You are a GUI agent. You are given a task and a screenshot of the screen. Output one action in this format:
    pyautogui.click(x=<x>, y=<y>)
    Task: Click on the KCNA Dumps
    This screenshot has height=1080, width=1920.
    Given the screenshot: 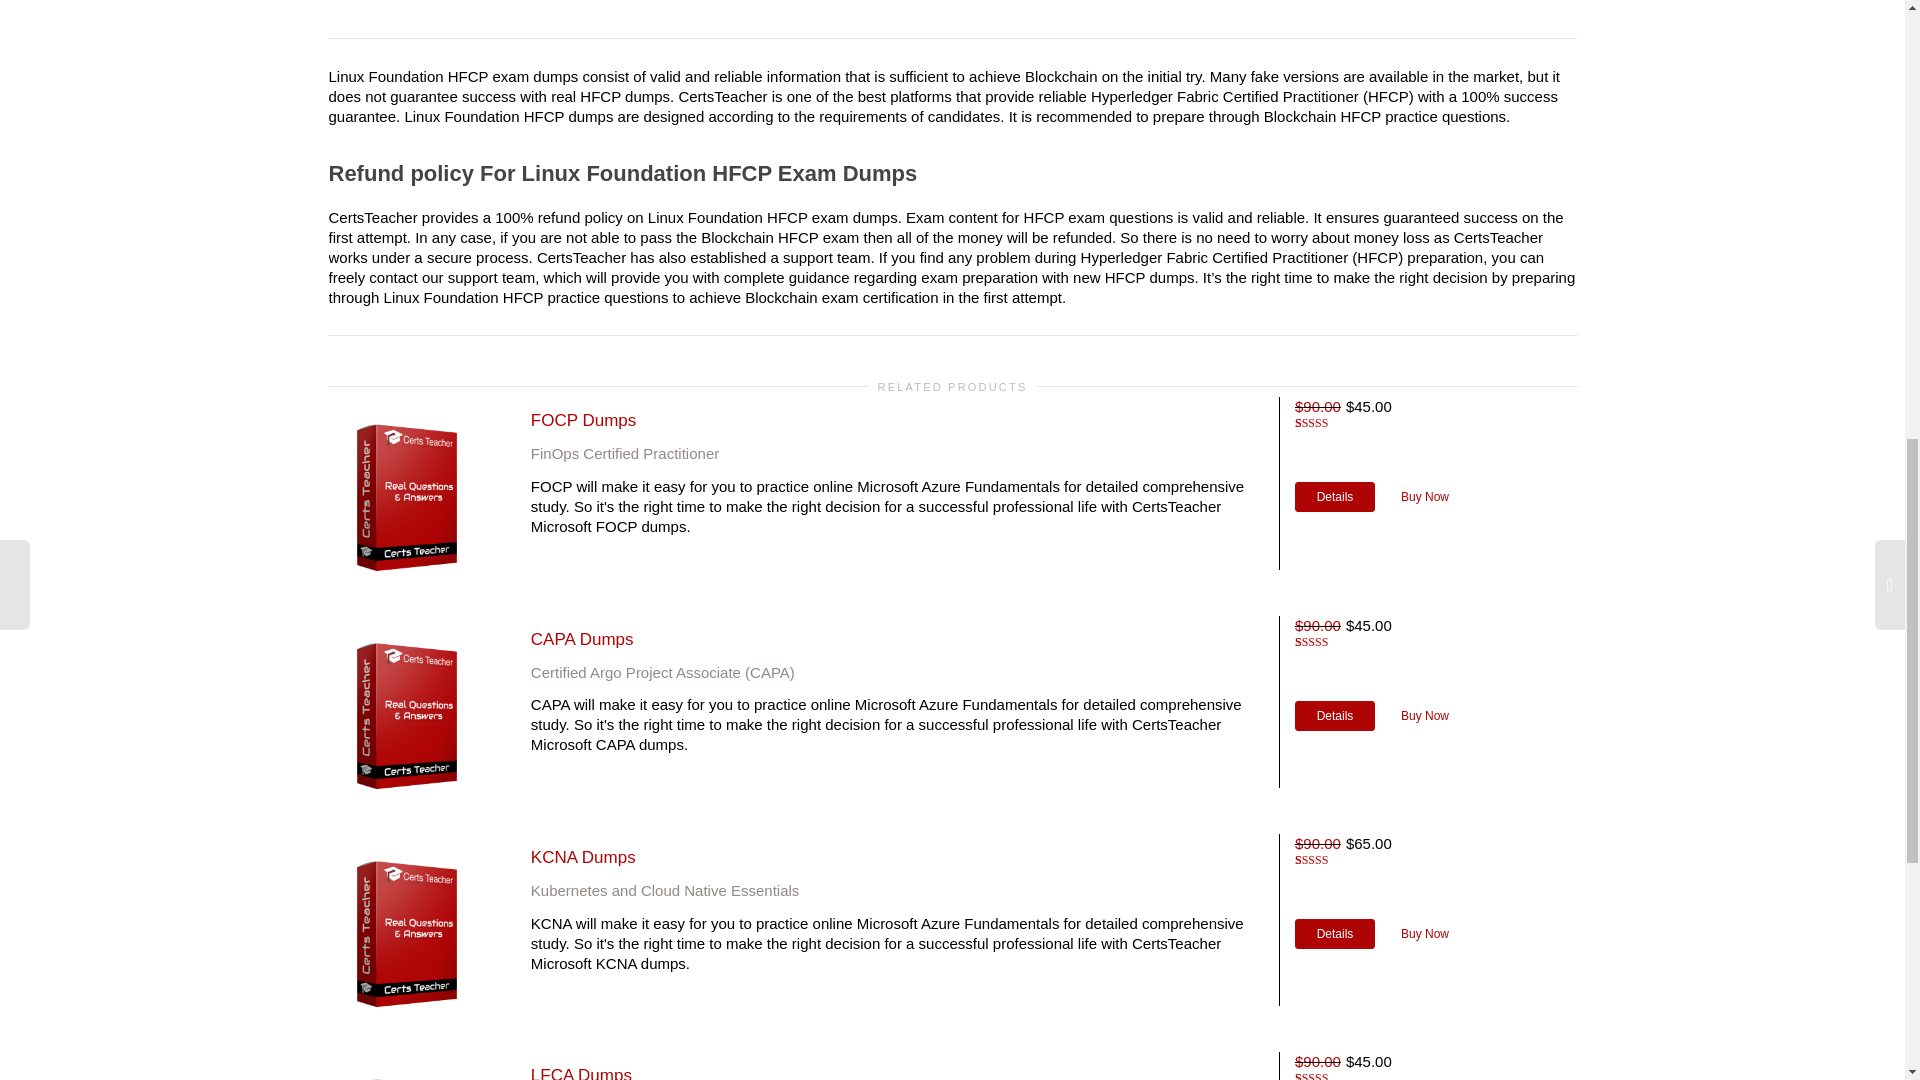 What is the action you would take?
    pyautogui.click(x=583, y=857)
    